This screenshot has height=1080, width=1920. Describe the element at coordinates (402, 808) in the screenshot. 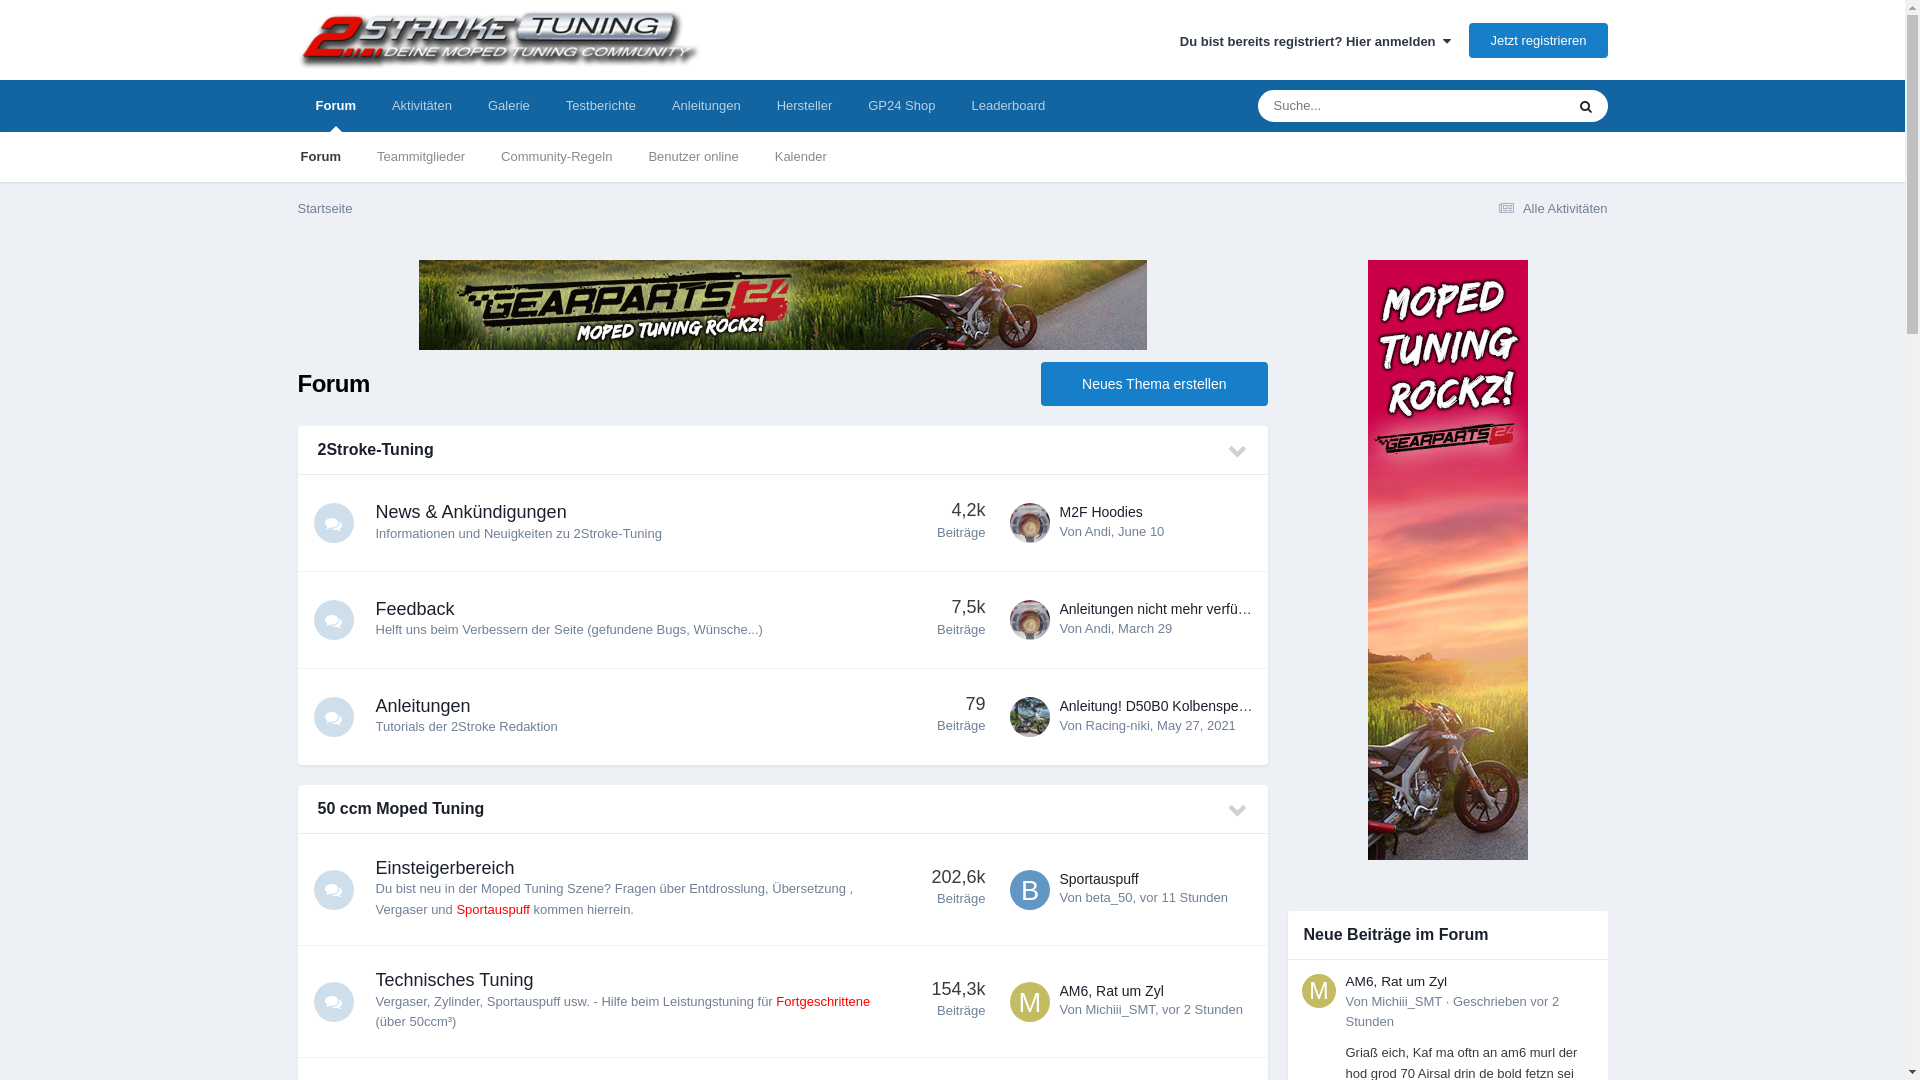

I see `50 ccm Moped Tuning` at that location.